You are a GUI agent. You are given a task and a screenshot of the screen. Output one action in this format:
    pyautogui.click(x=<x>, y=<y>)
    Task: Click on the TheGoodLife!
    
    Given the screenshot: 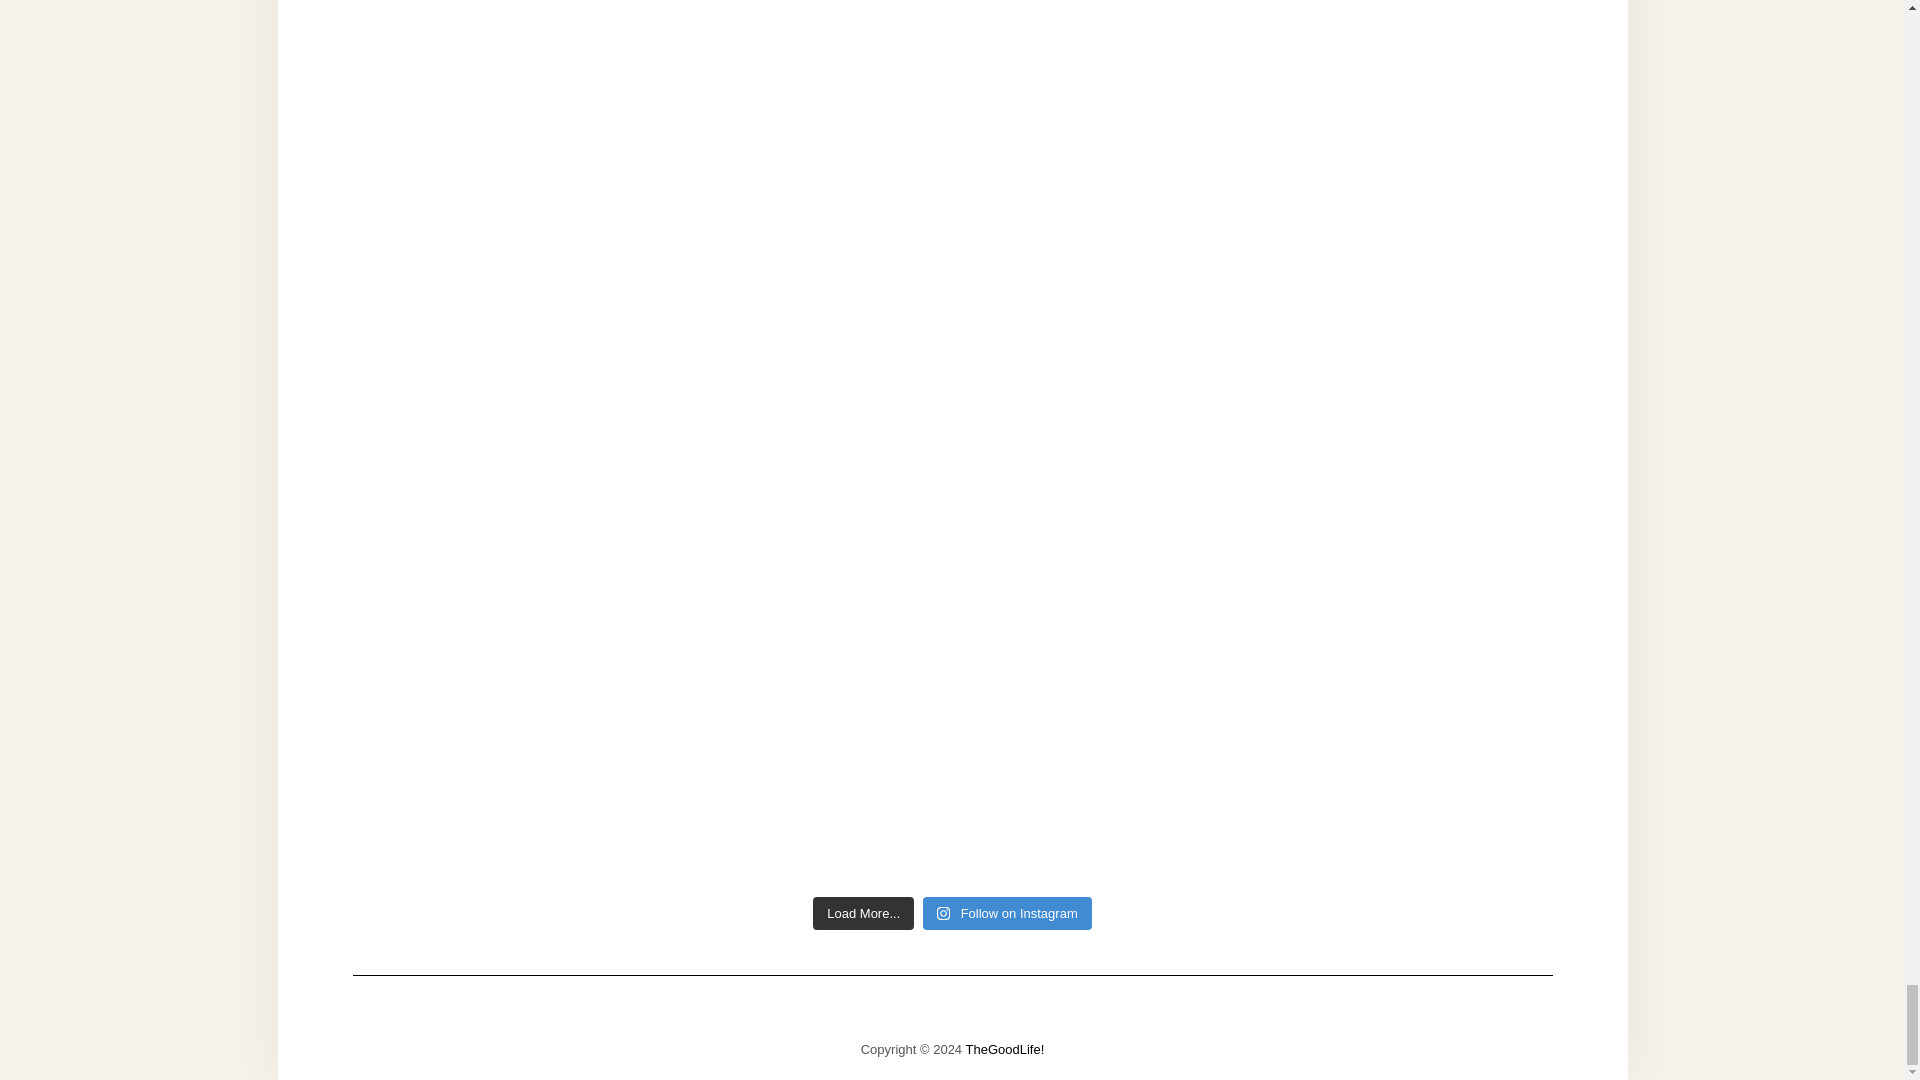 What is the action you would take?
    pyautogui.click(x=1004, y=1050)
    